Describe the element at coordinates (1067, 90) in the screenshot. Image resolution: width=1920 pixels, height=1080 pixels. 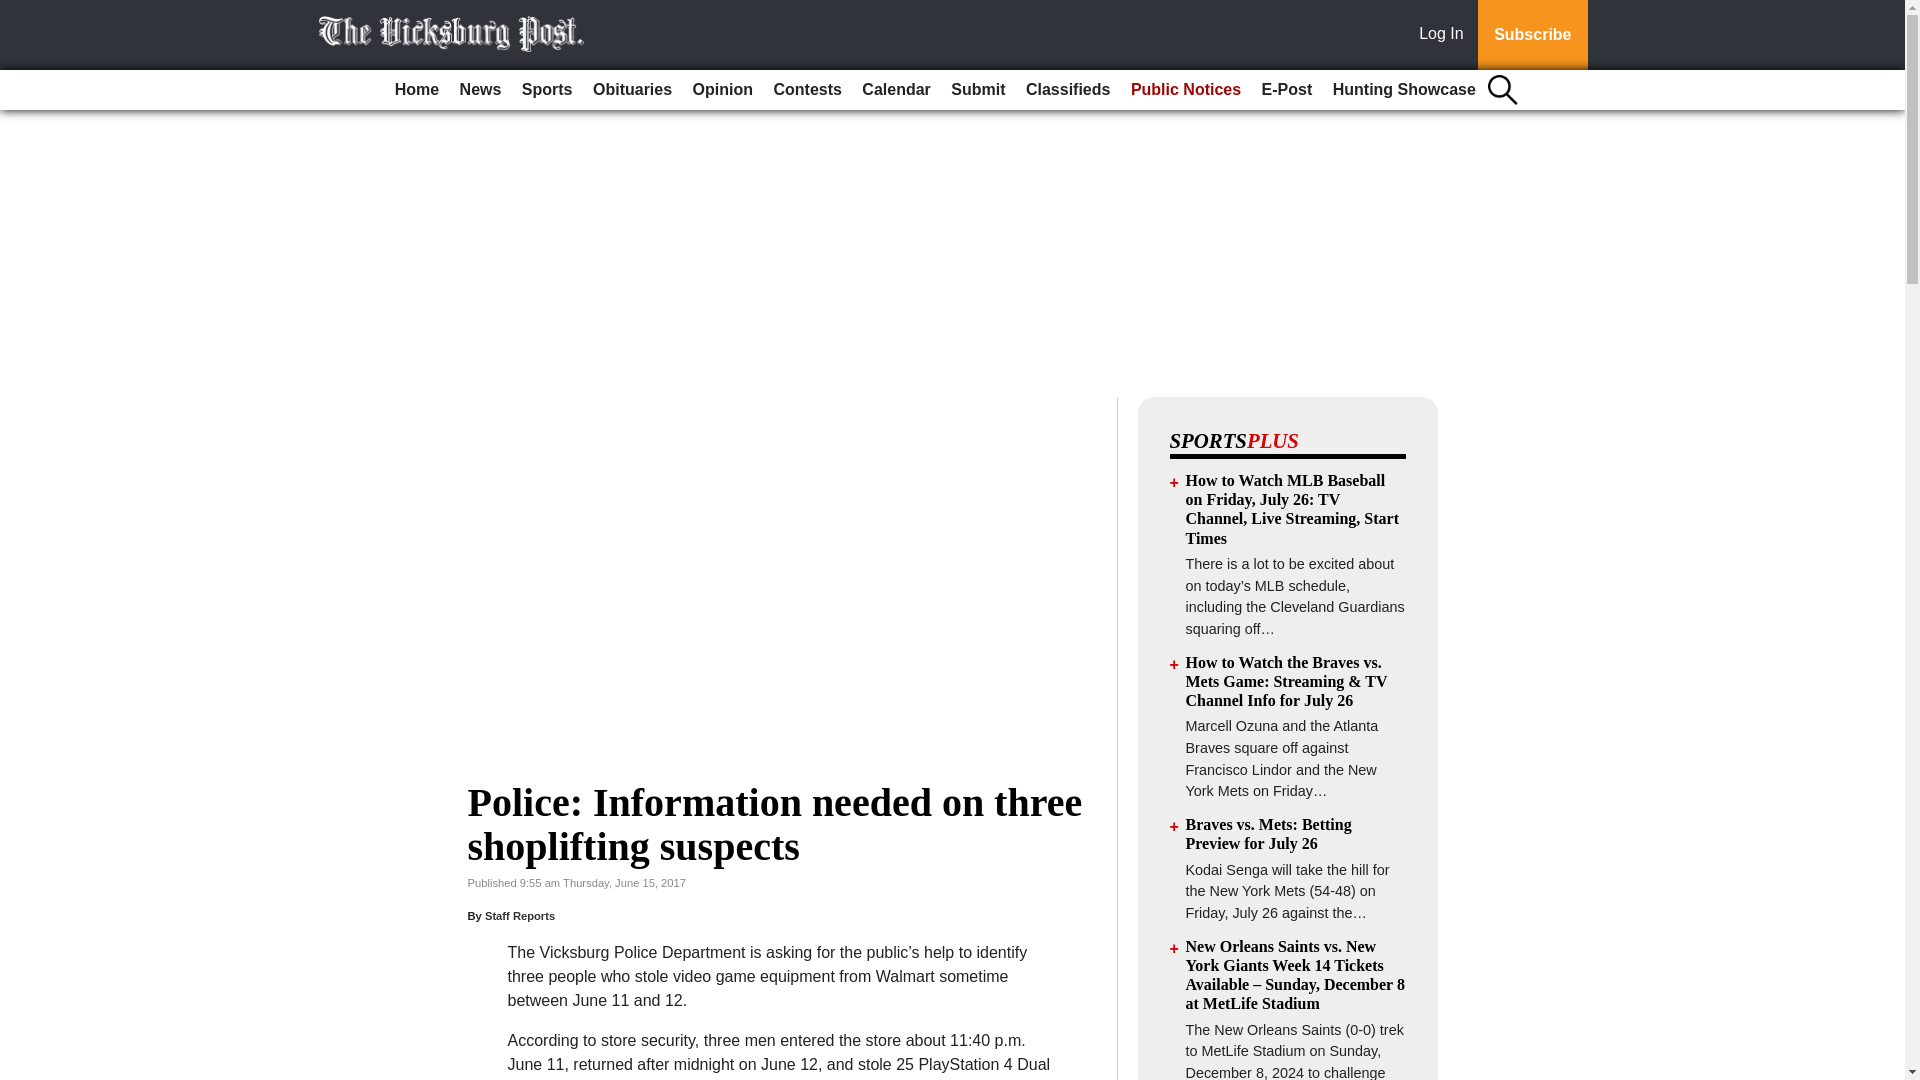
I see `Classifieds` at that location.